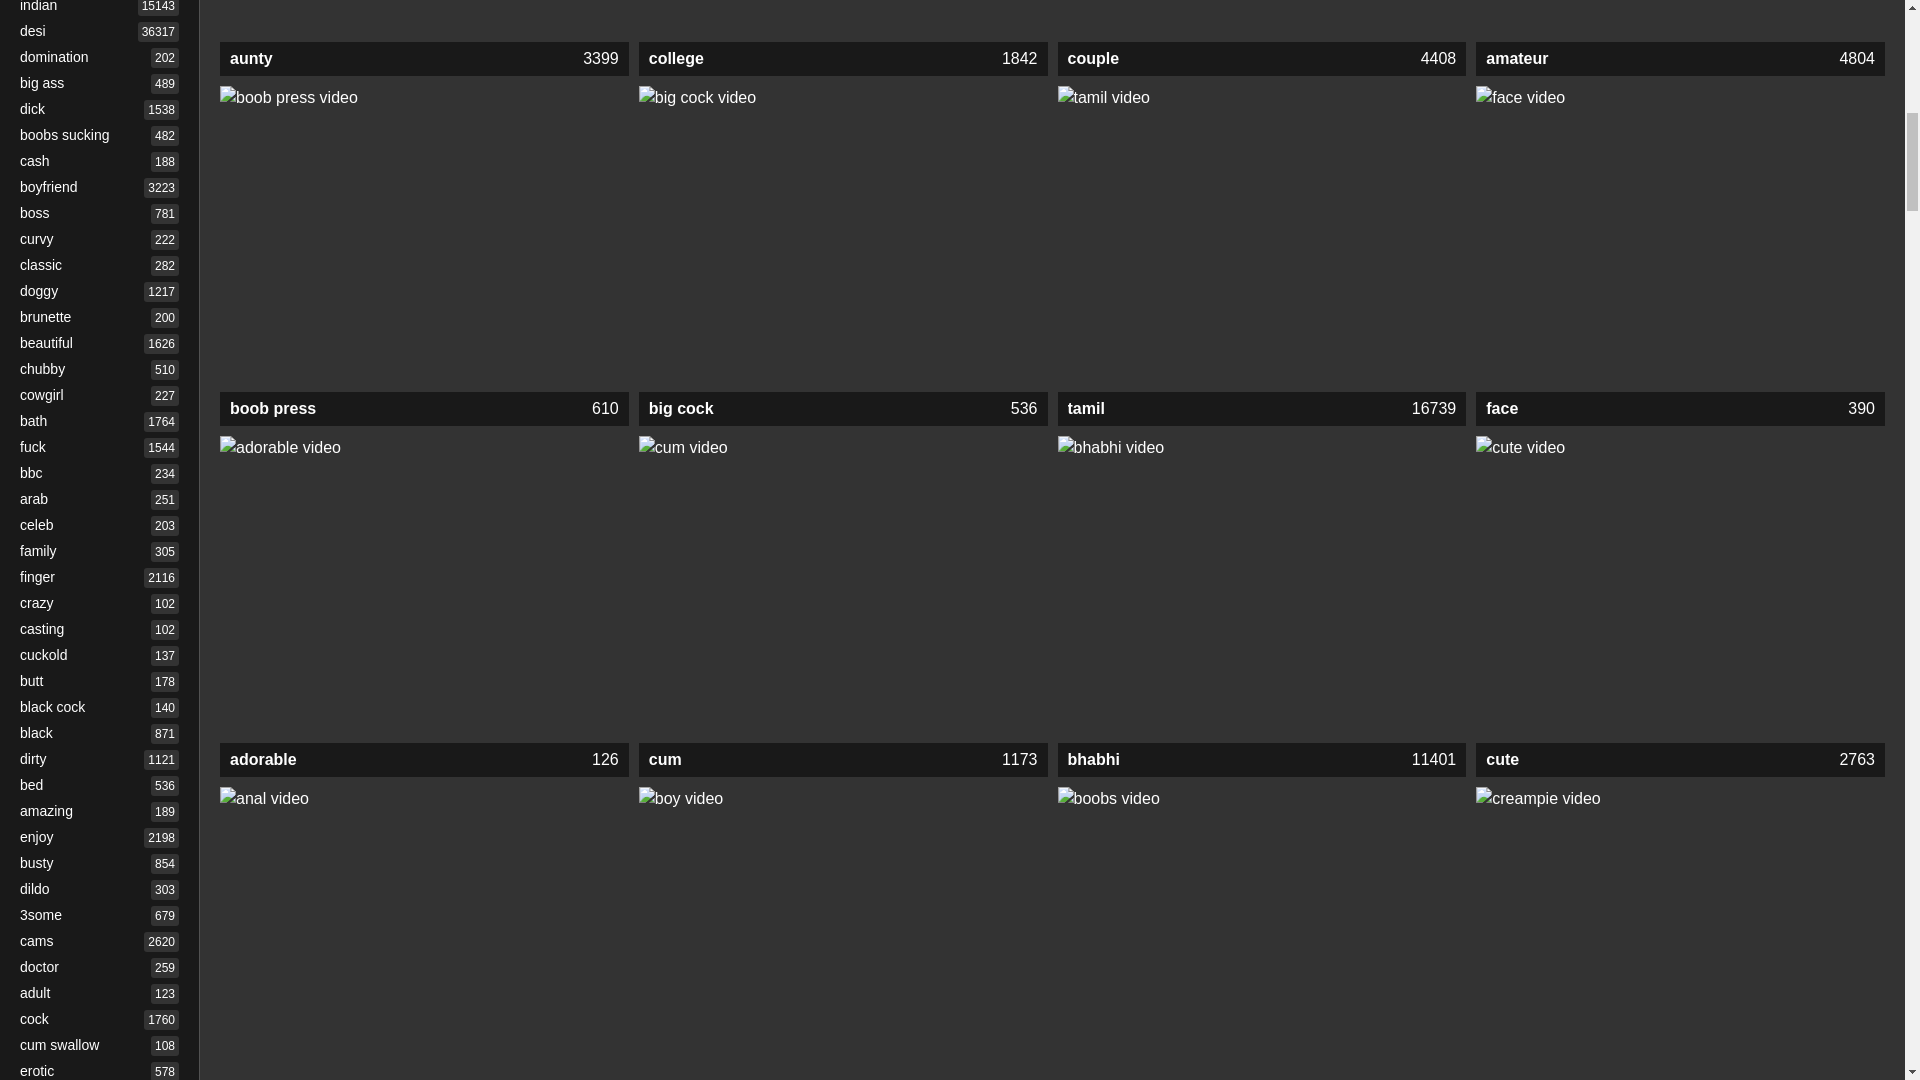  I want to click on college, so click(844, 21).